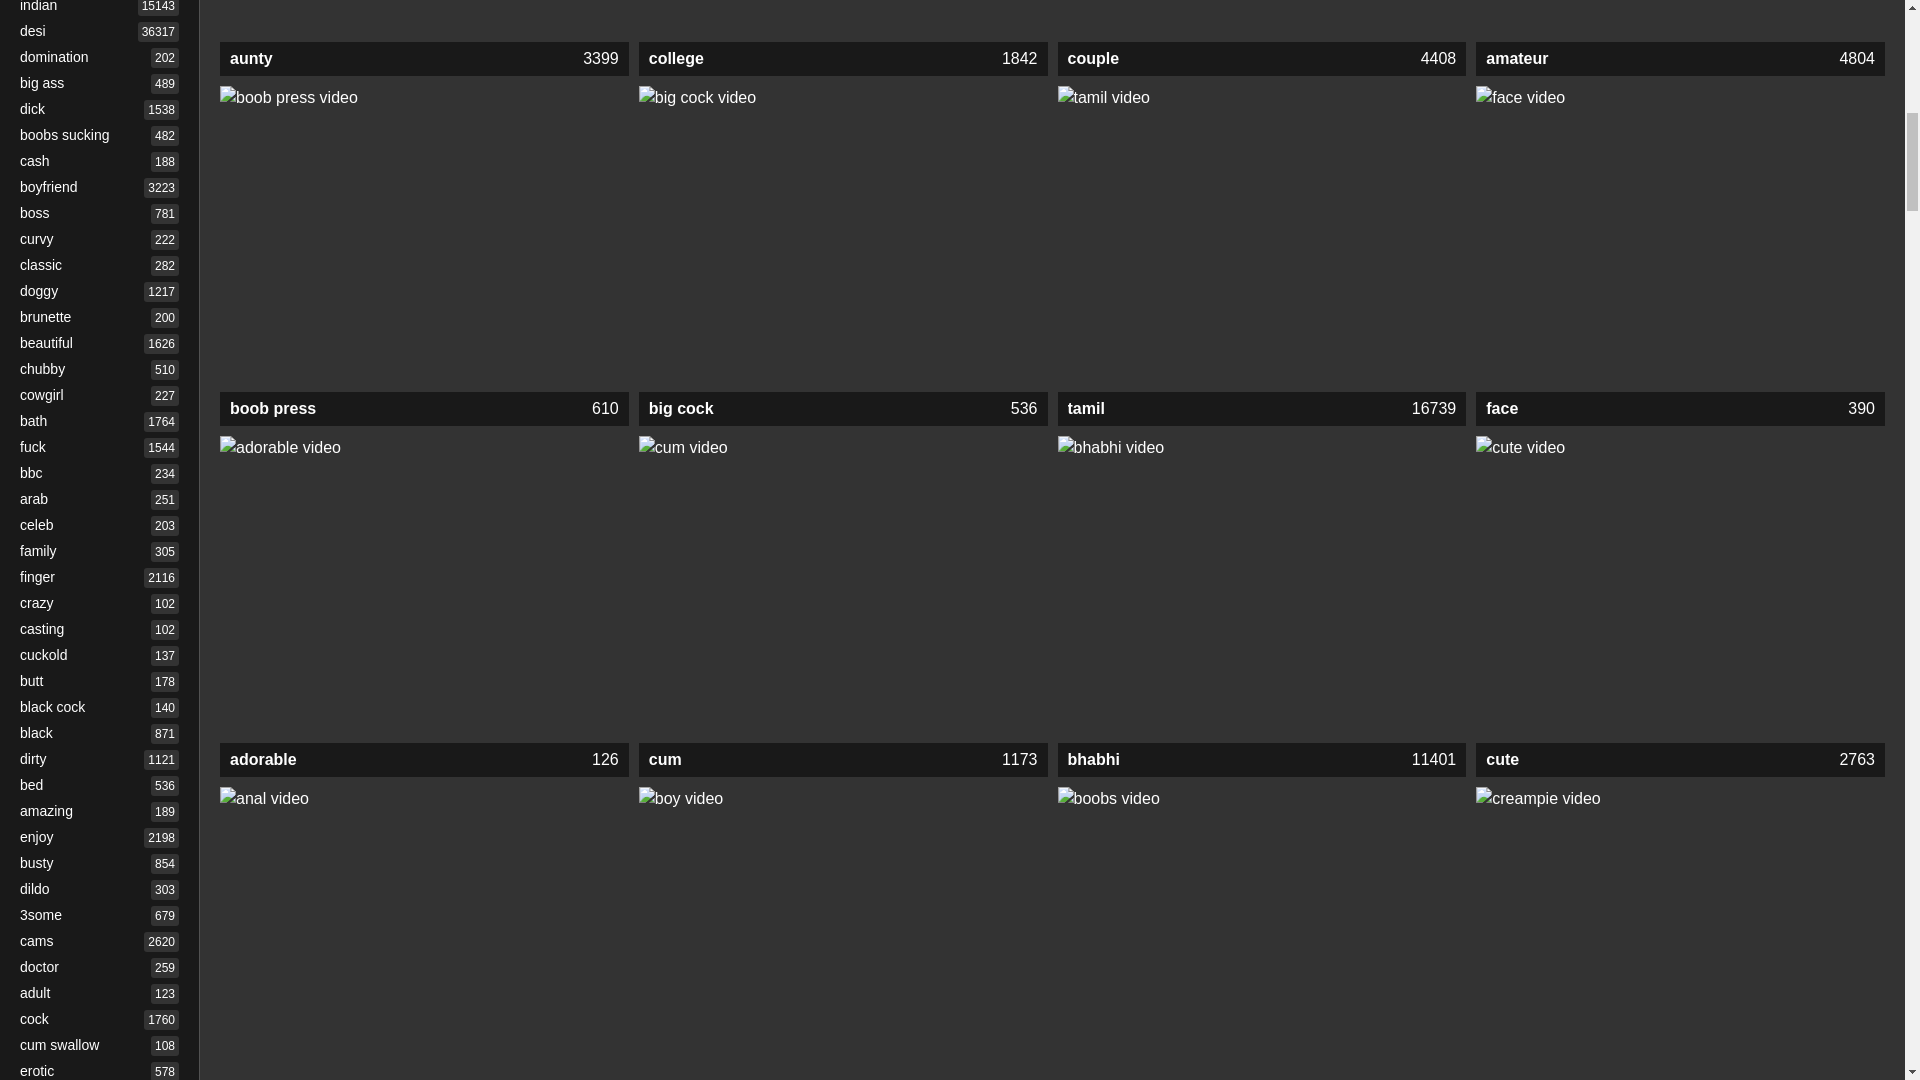  I want to click on college, so click(844, 21).